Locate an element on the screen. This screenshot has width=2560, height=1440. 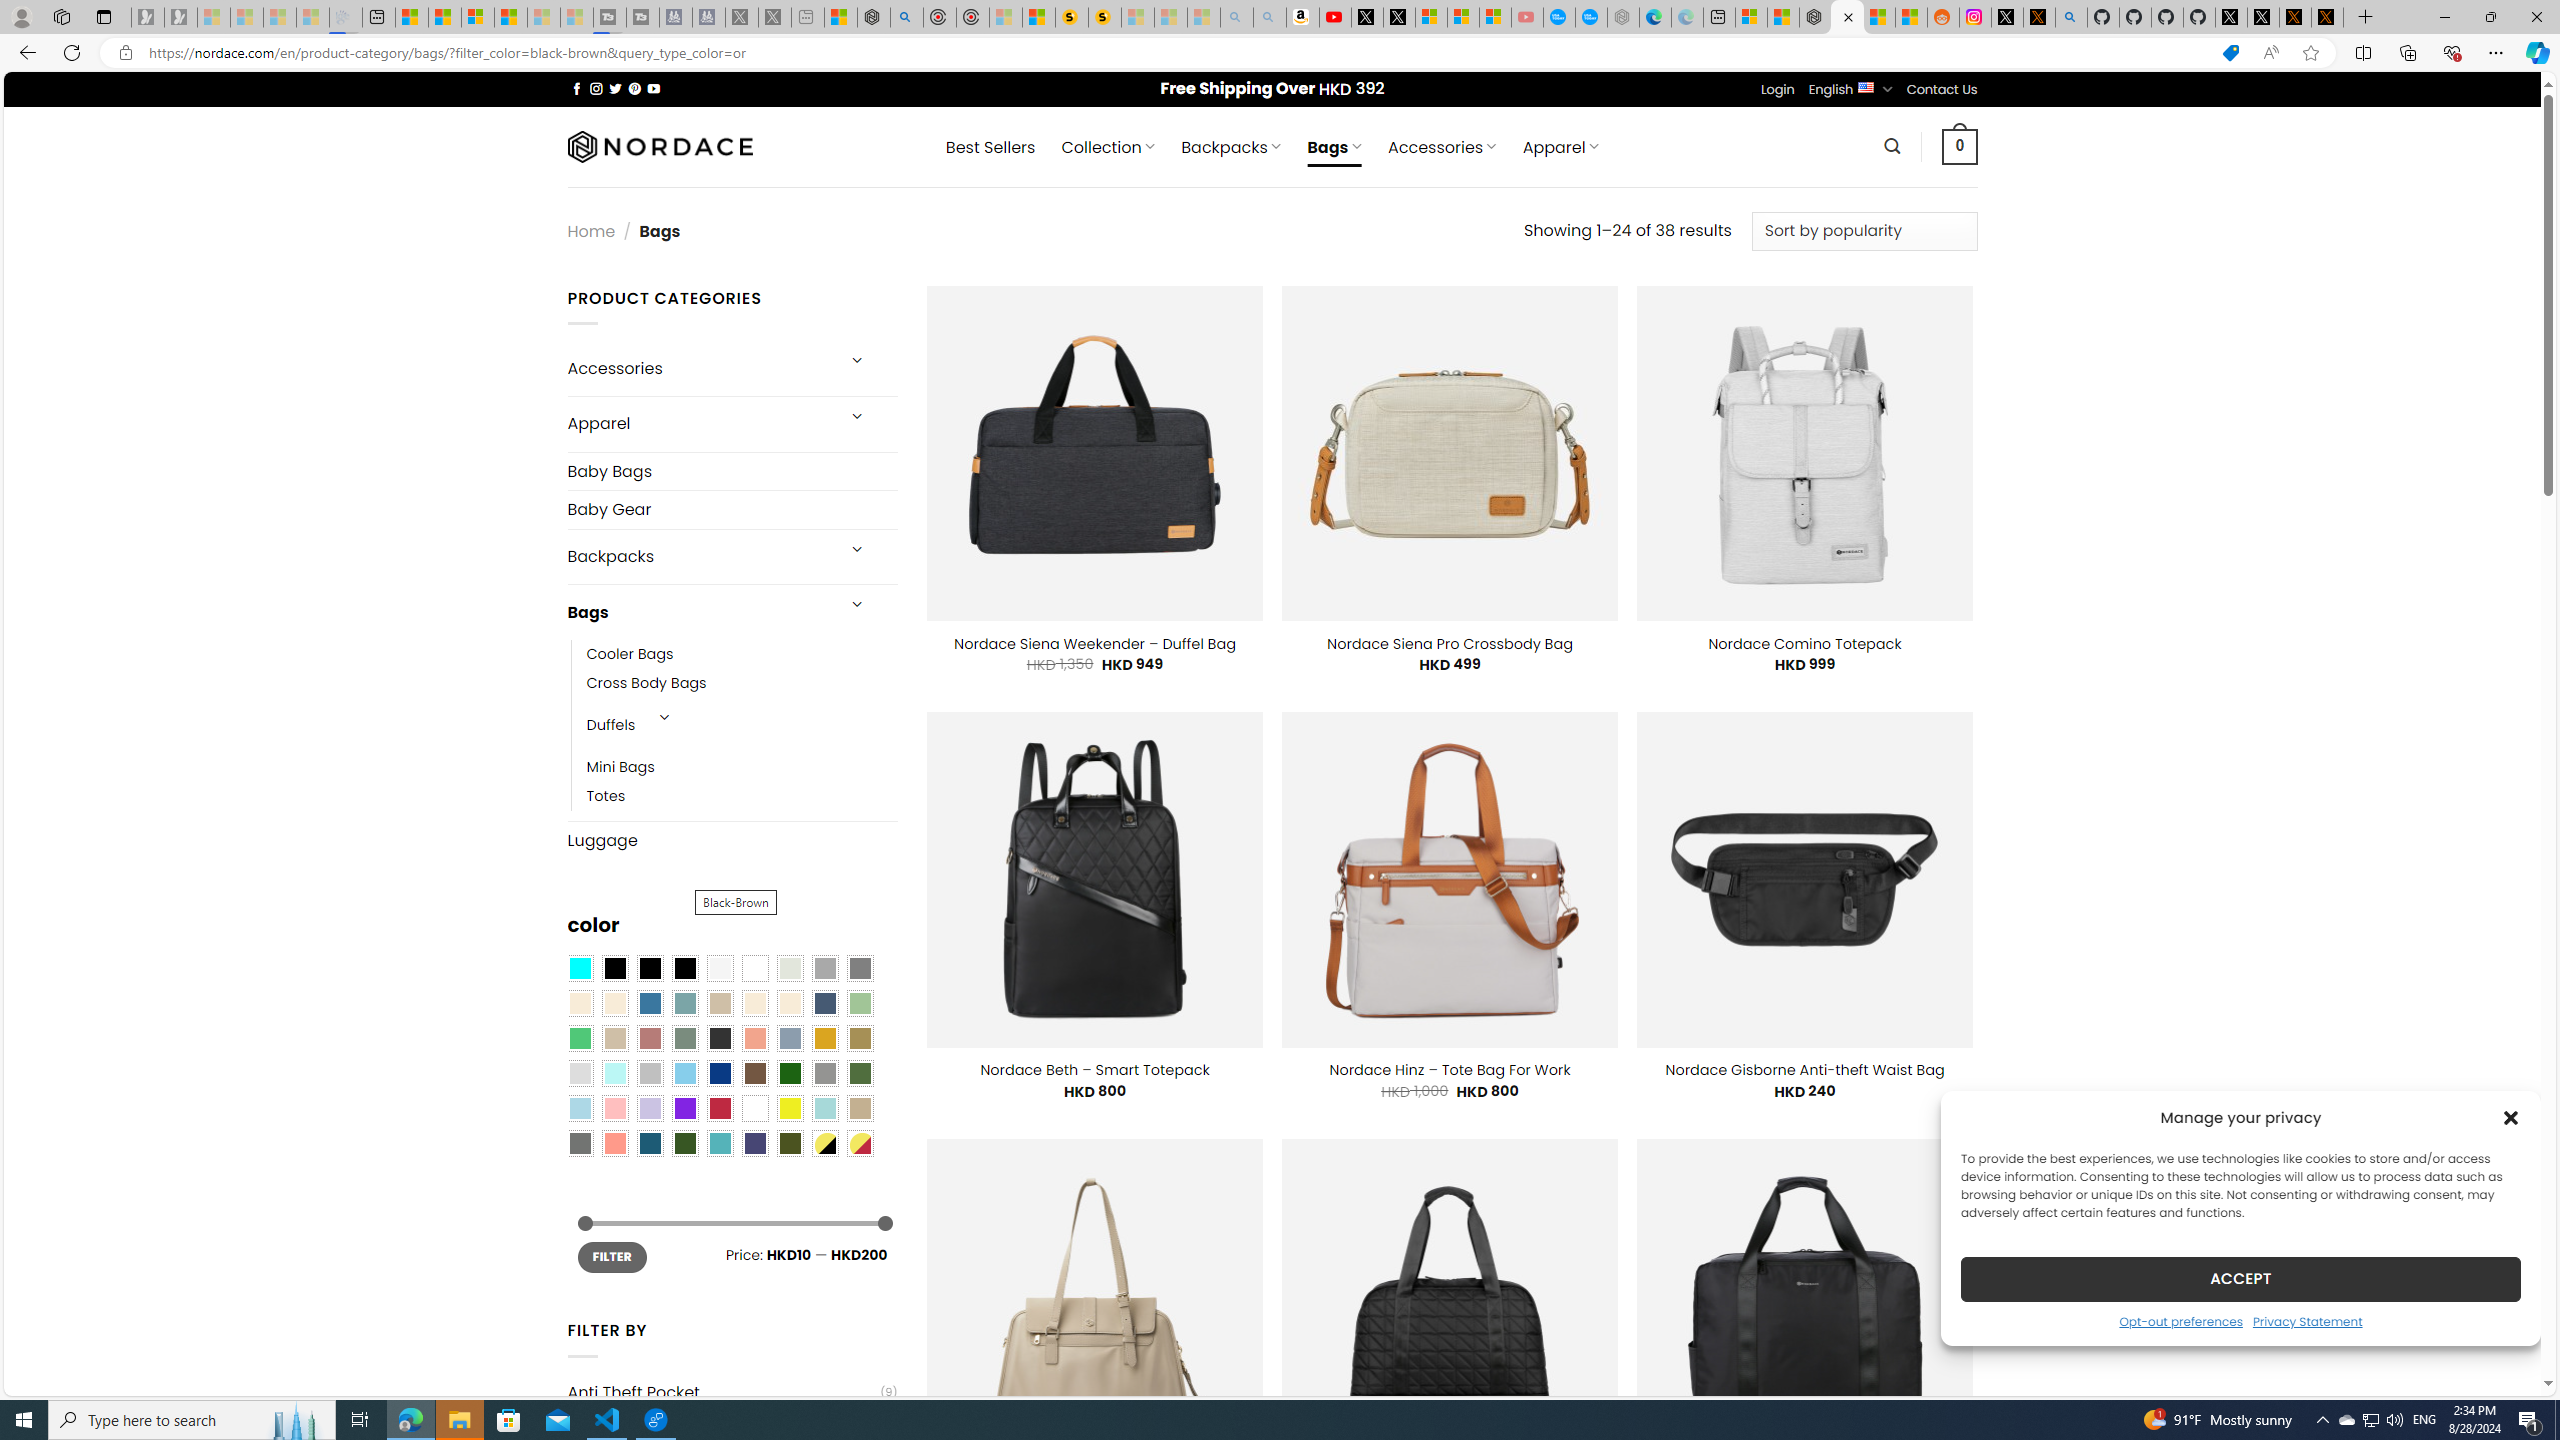
Duffels is located at coordinates (610, 726).